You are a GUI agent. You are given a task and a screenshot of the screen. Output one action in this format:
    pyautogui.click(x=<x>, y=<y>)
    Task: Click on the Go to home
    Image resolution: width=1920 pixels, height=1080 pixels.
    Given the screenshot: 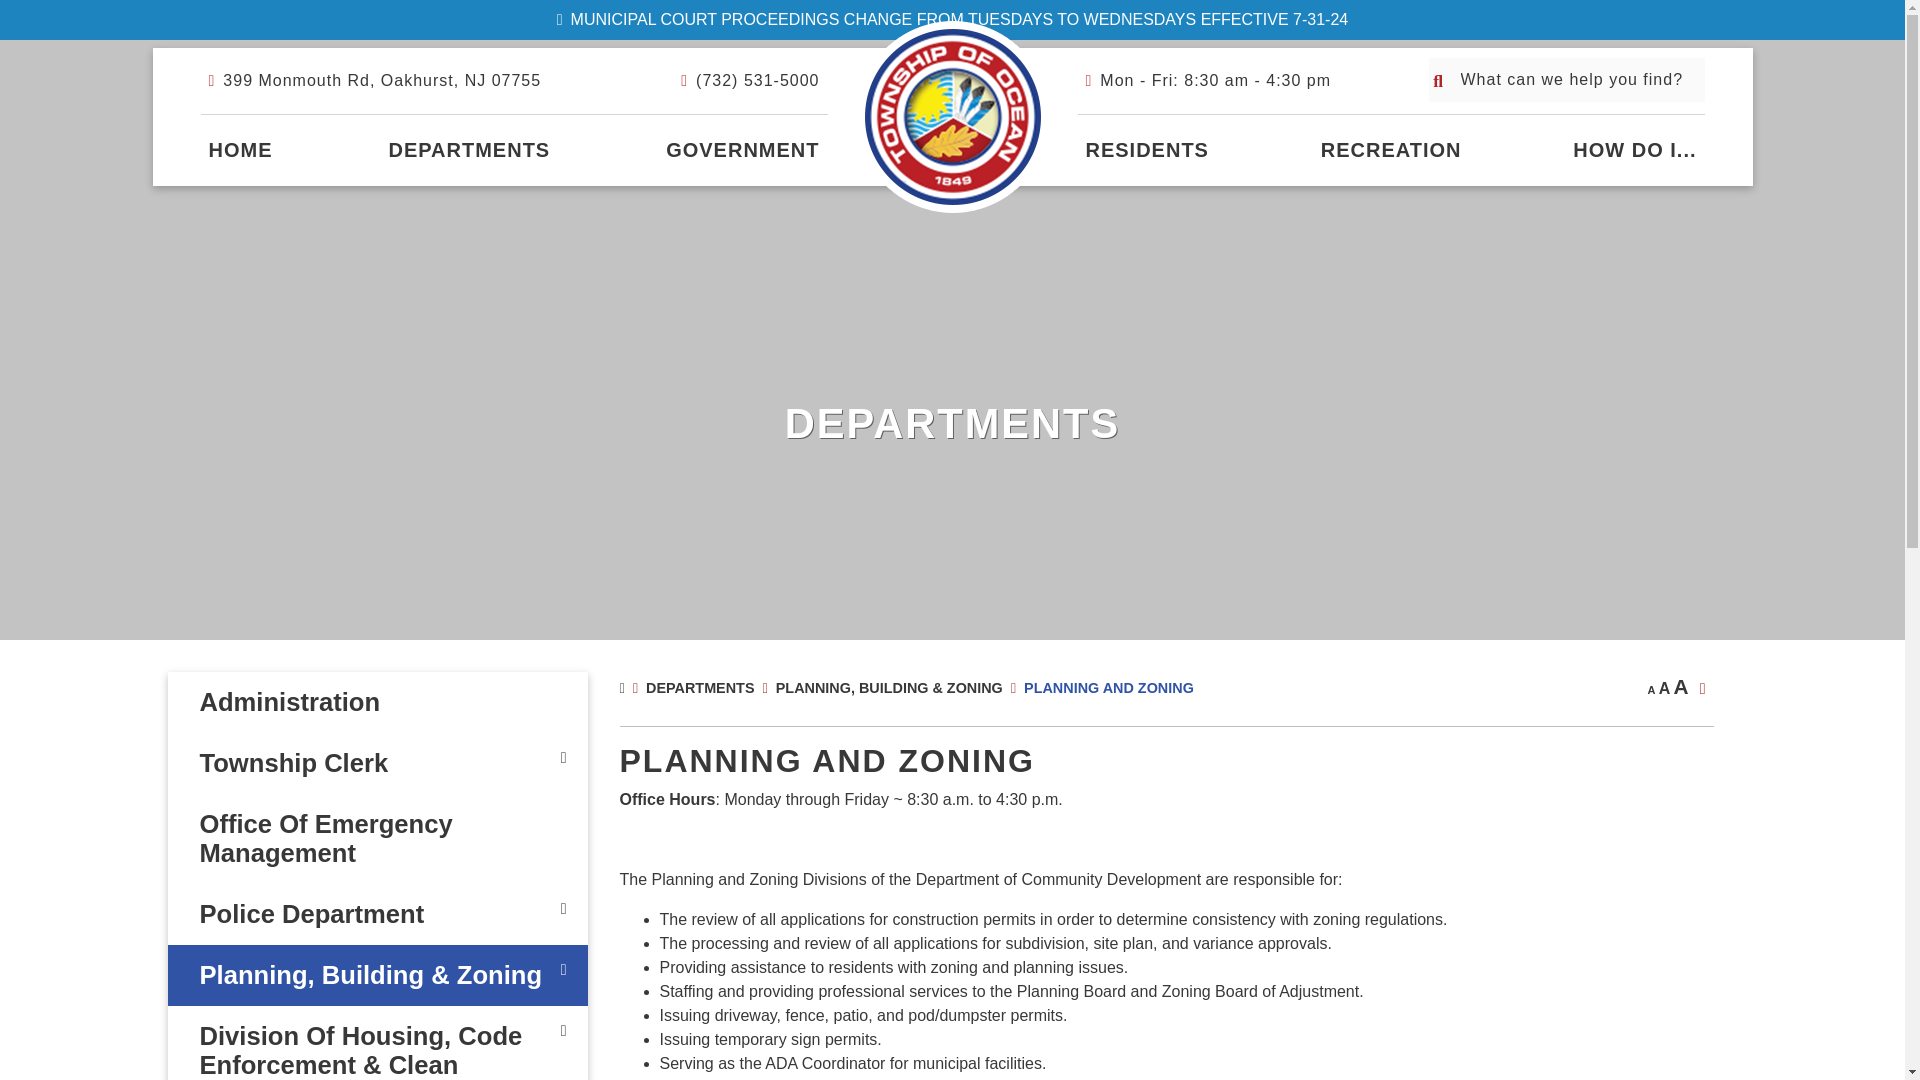 What is the action you would take?
    pyautogui.click(x=240, y=150)
    